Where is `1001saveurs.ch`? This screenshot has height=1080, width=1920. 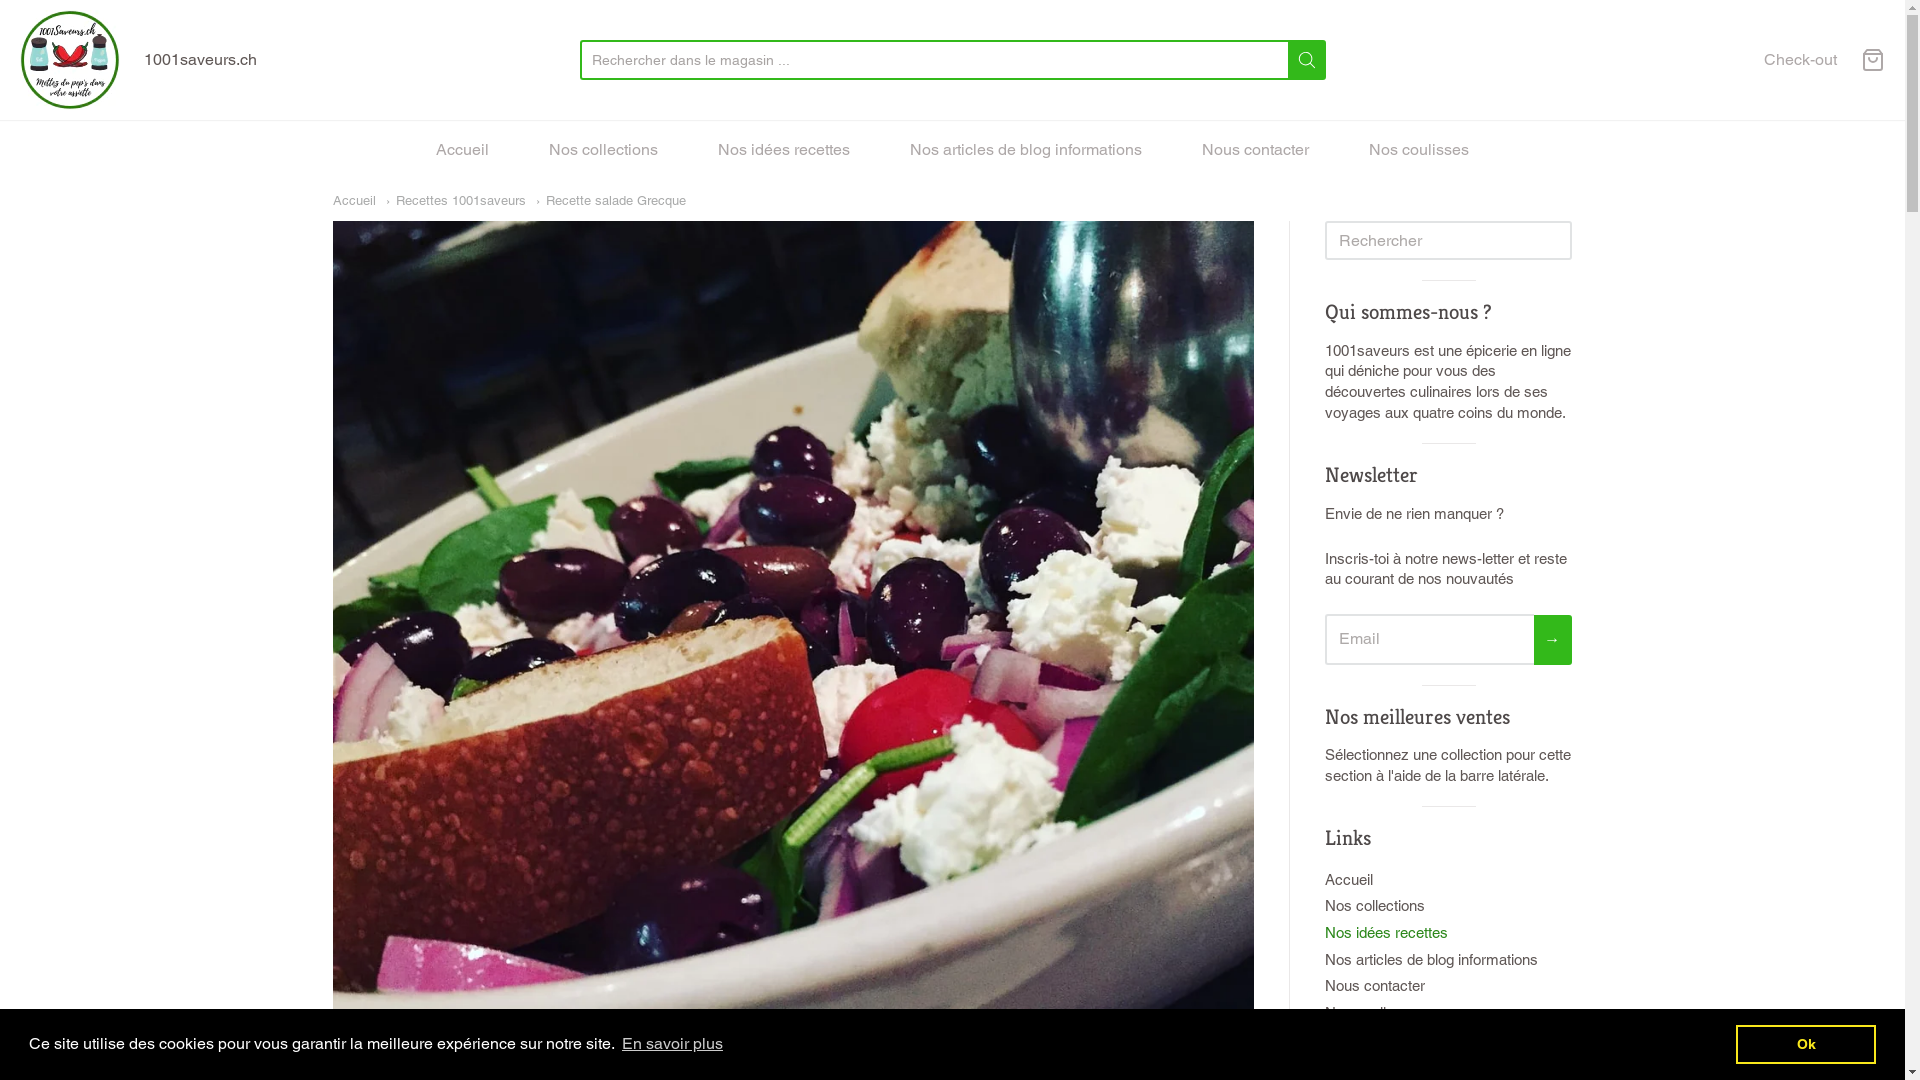
1001saveurs.ch is located at coordinates (70, 60).